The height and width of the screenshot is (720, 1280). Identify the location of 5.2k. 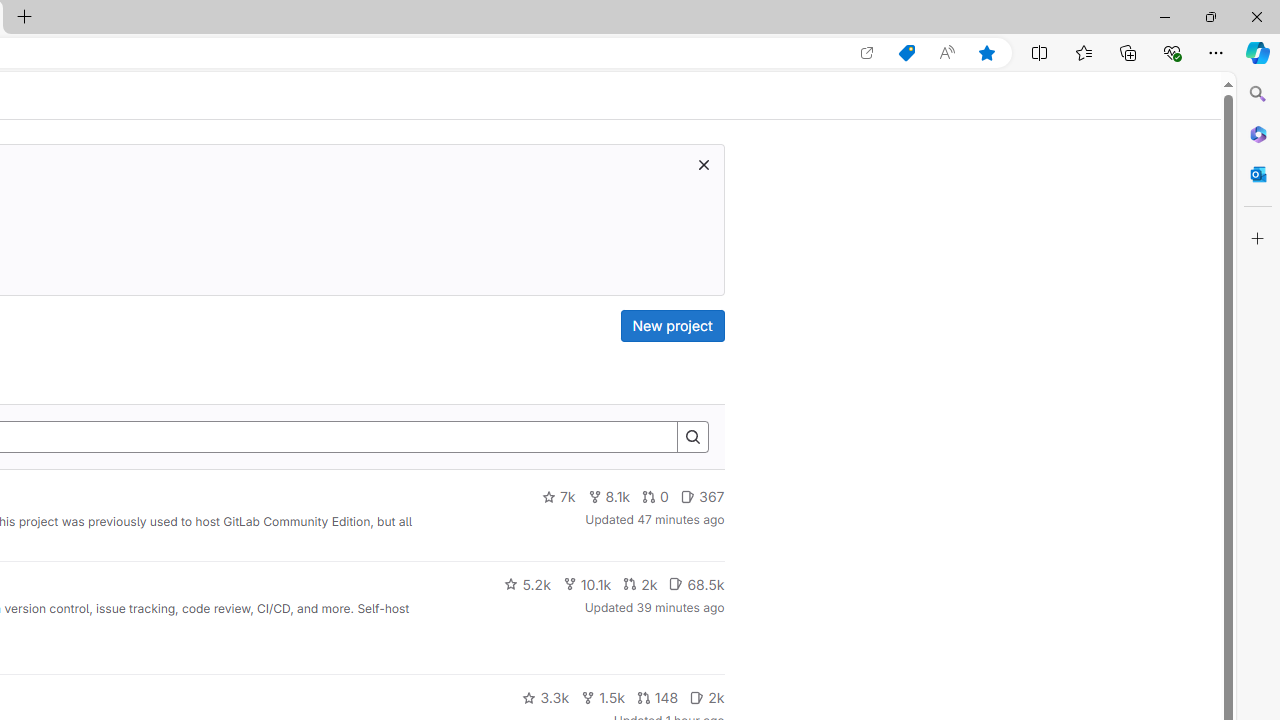
(527, 584).